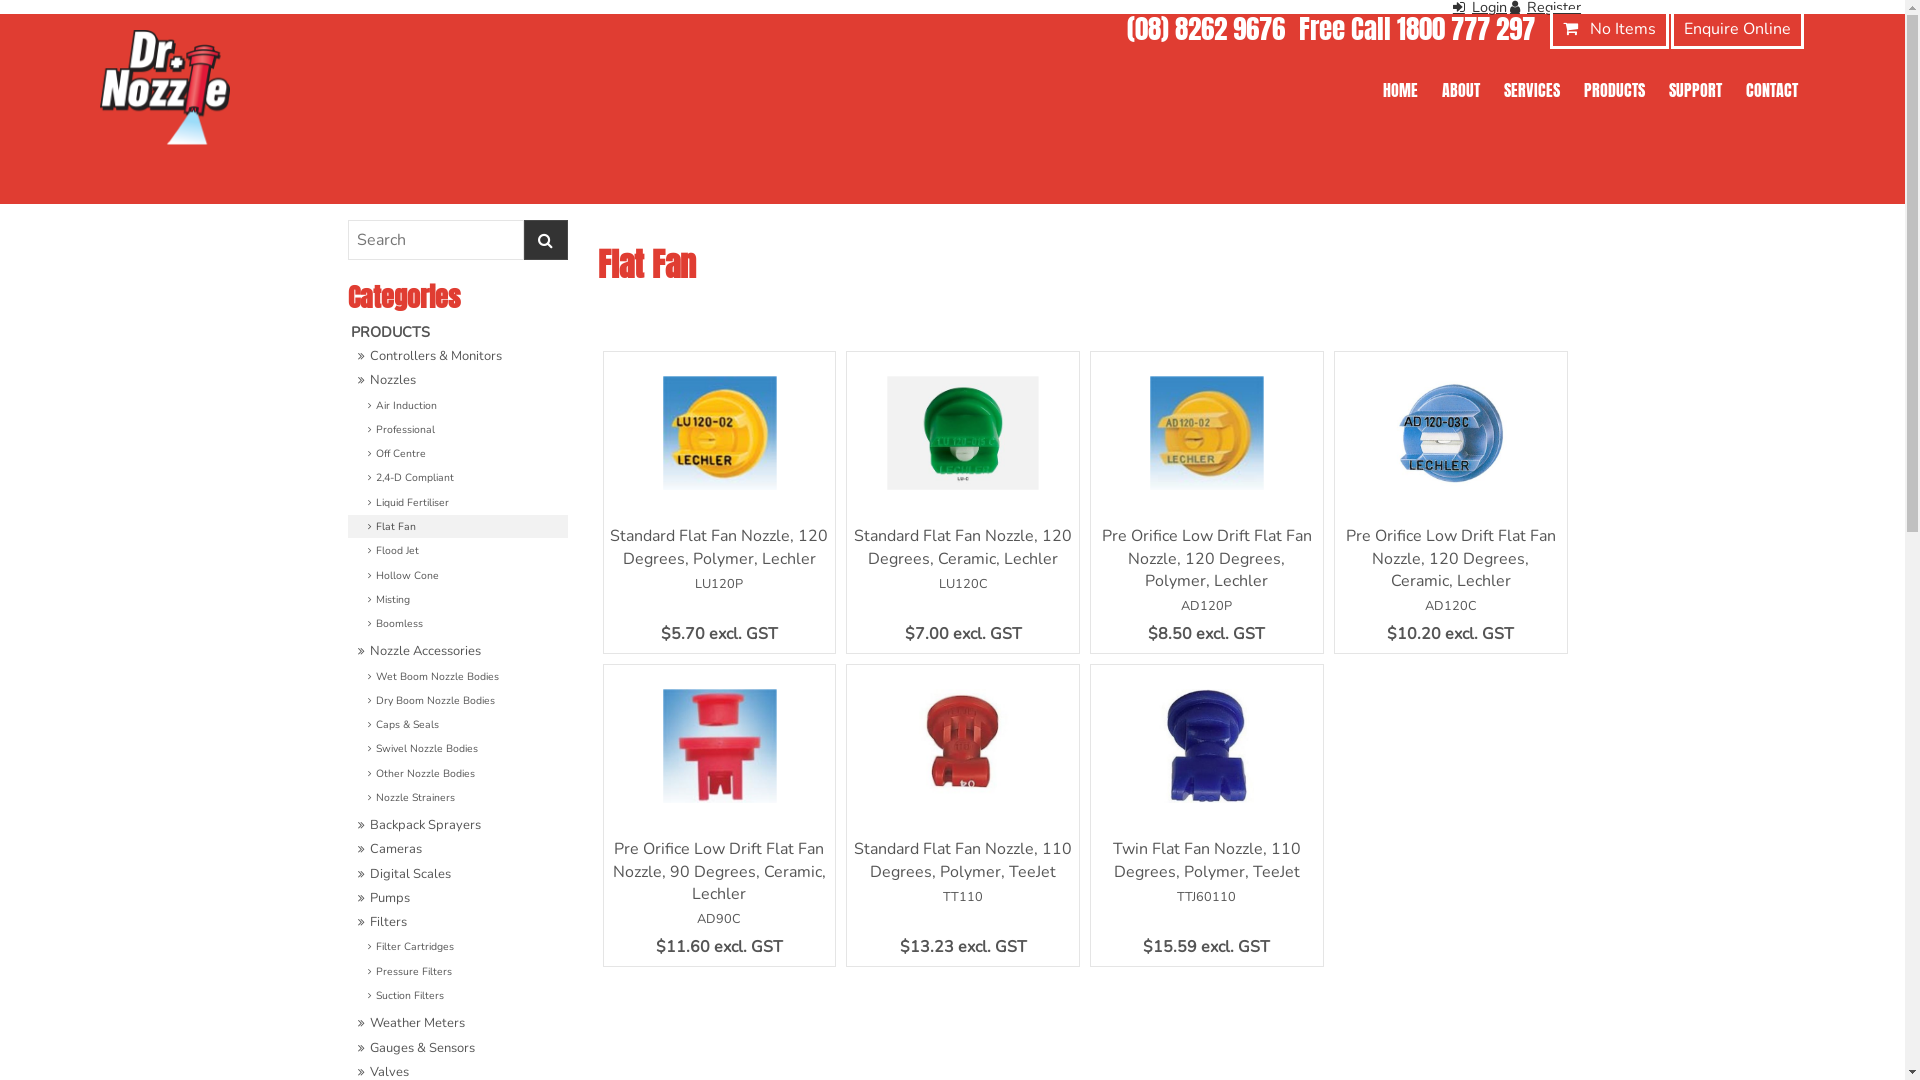  What do you see at coordinates (458, 850) in the screenshot?
I see `Cameras` at bounding box center [458, 850].